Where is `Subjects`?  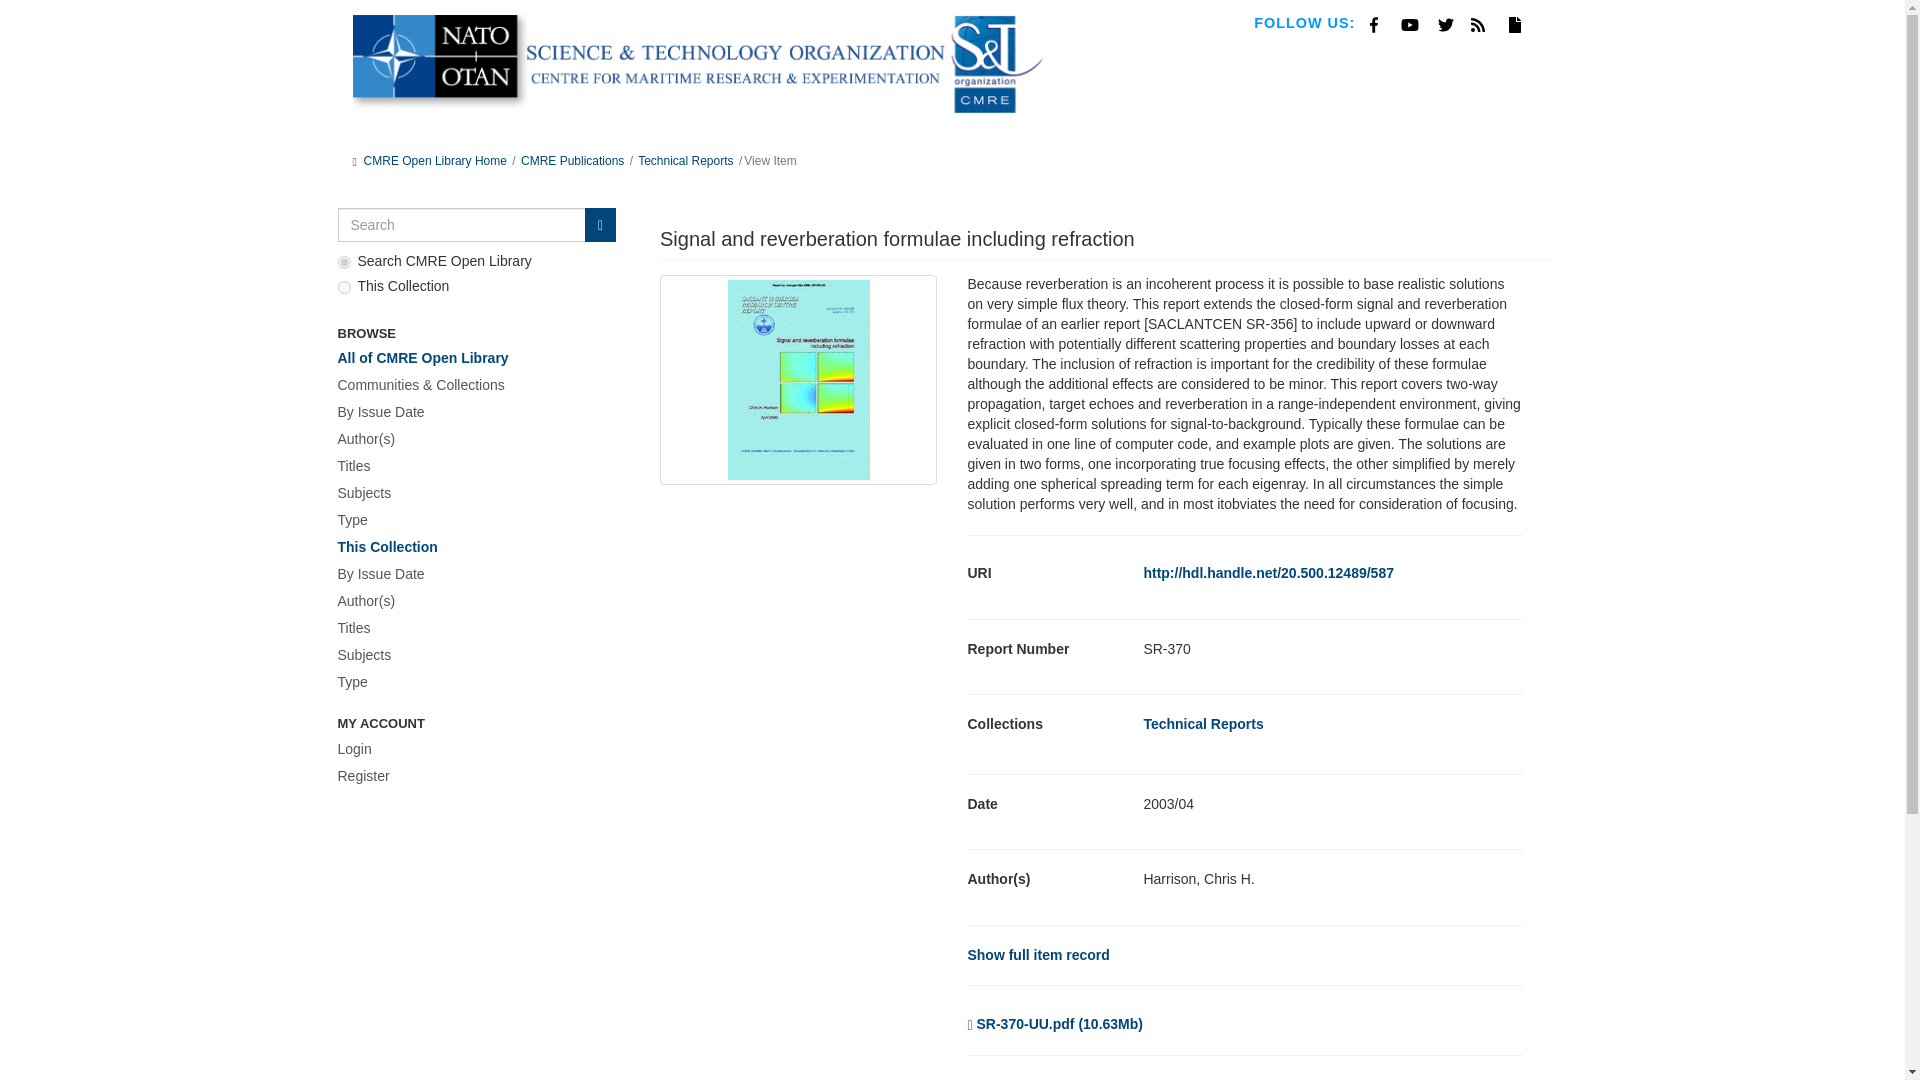 Subjects is located at coordinates (472, 655).